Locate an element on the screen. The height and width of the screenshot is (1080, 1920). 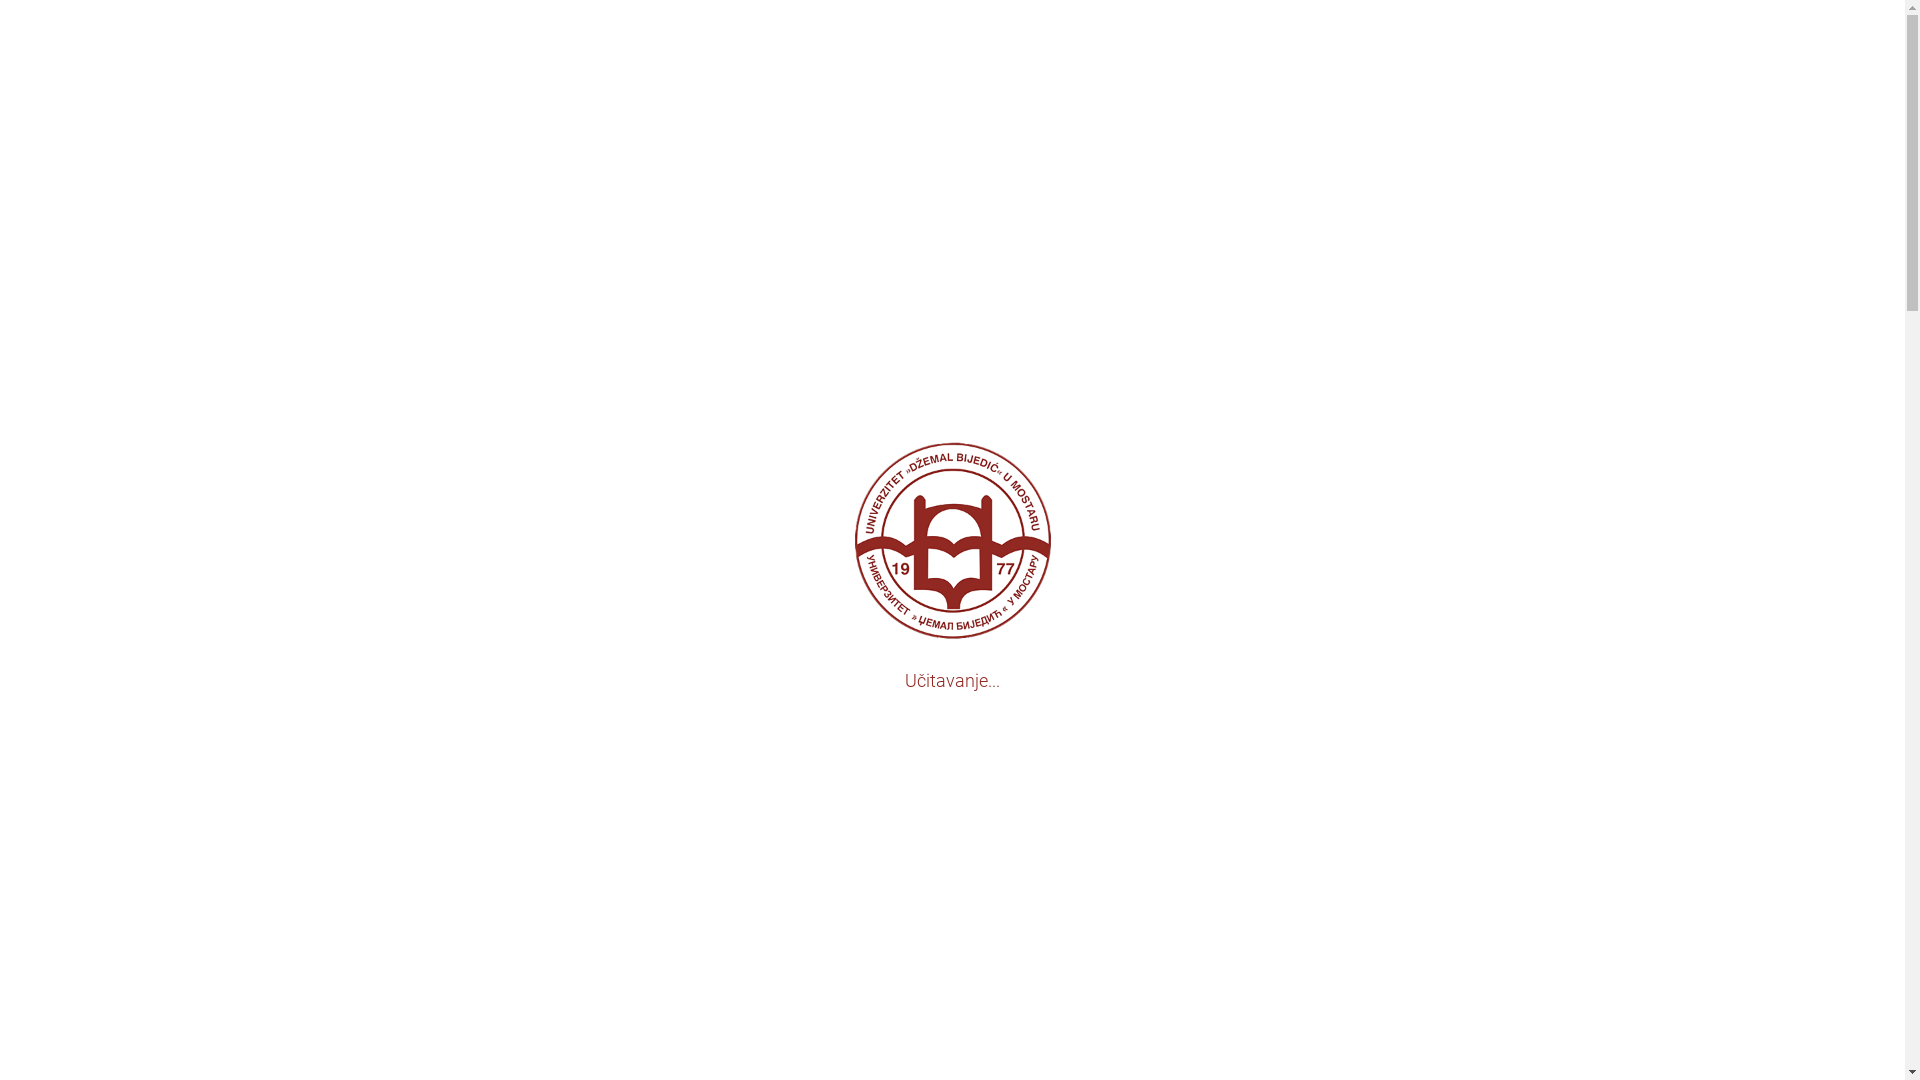
Kancelarija za osiguranje kvaliteta is located at coordinates (1180, 998).